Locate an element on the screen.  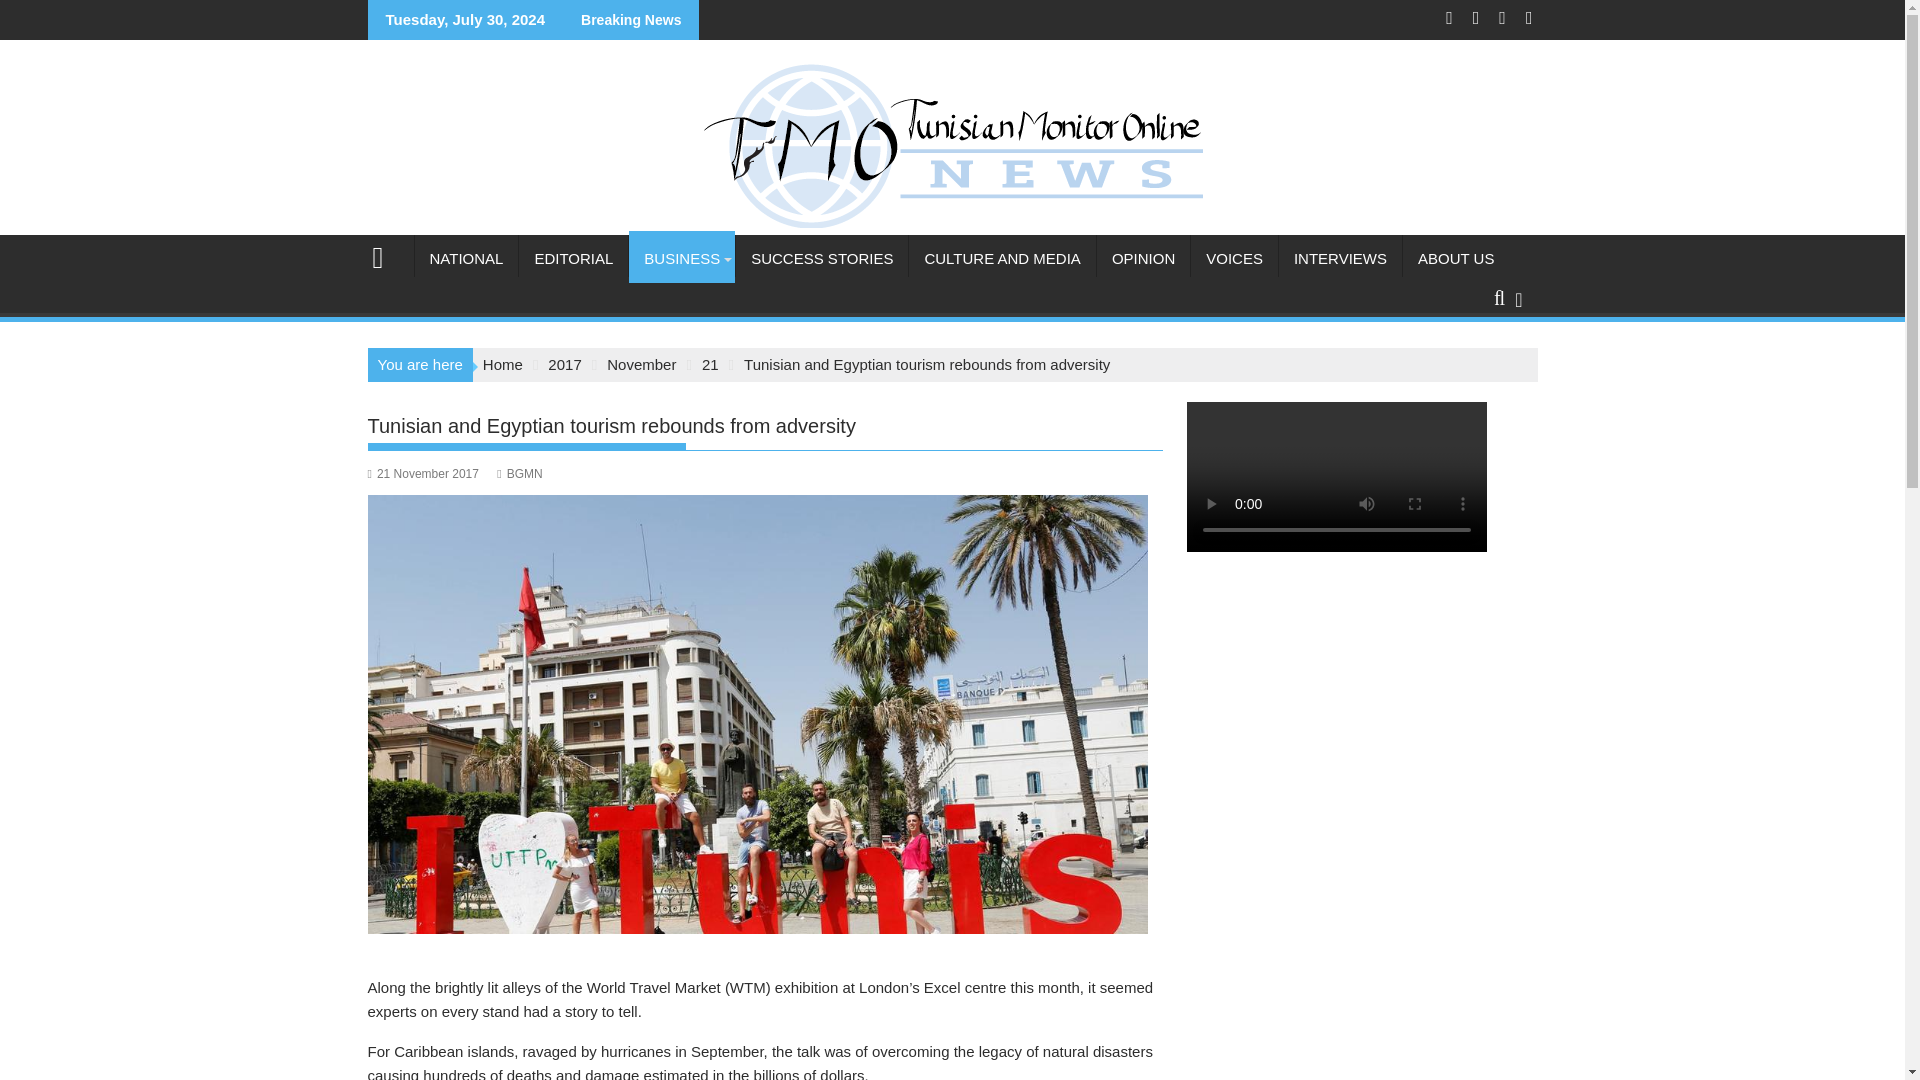
INTERVIEWS is located at coordinates (1340, 258).